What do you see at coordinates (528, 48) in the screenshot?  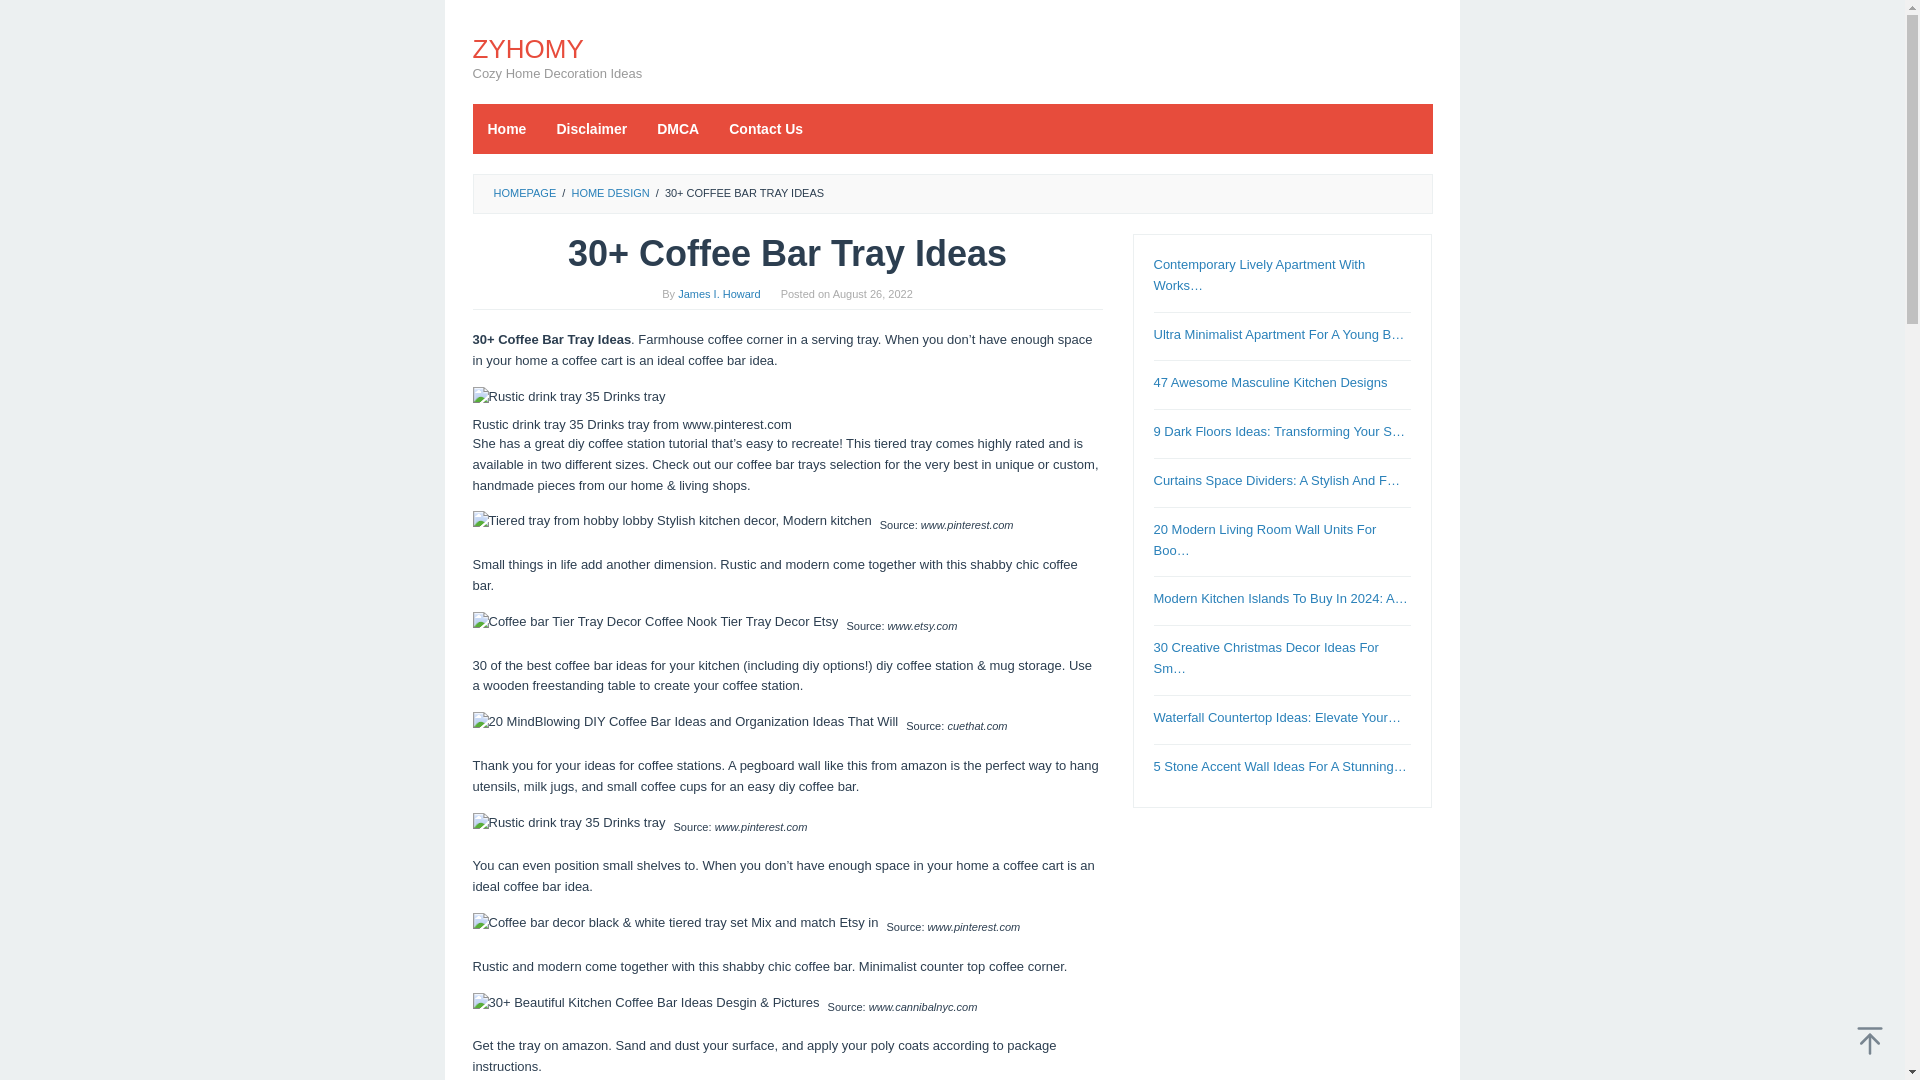 I see `ZYHOMY` at bounding box center [528, 48].